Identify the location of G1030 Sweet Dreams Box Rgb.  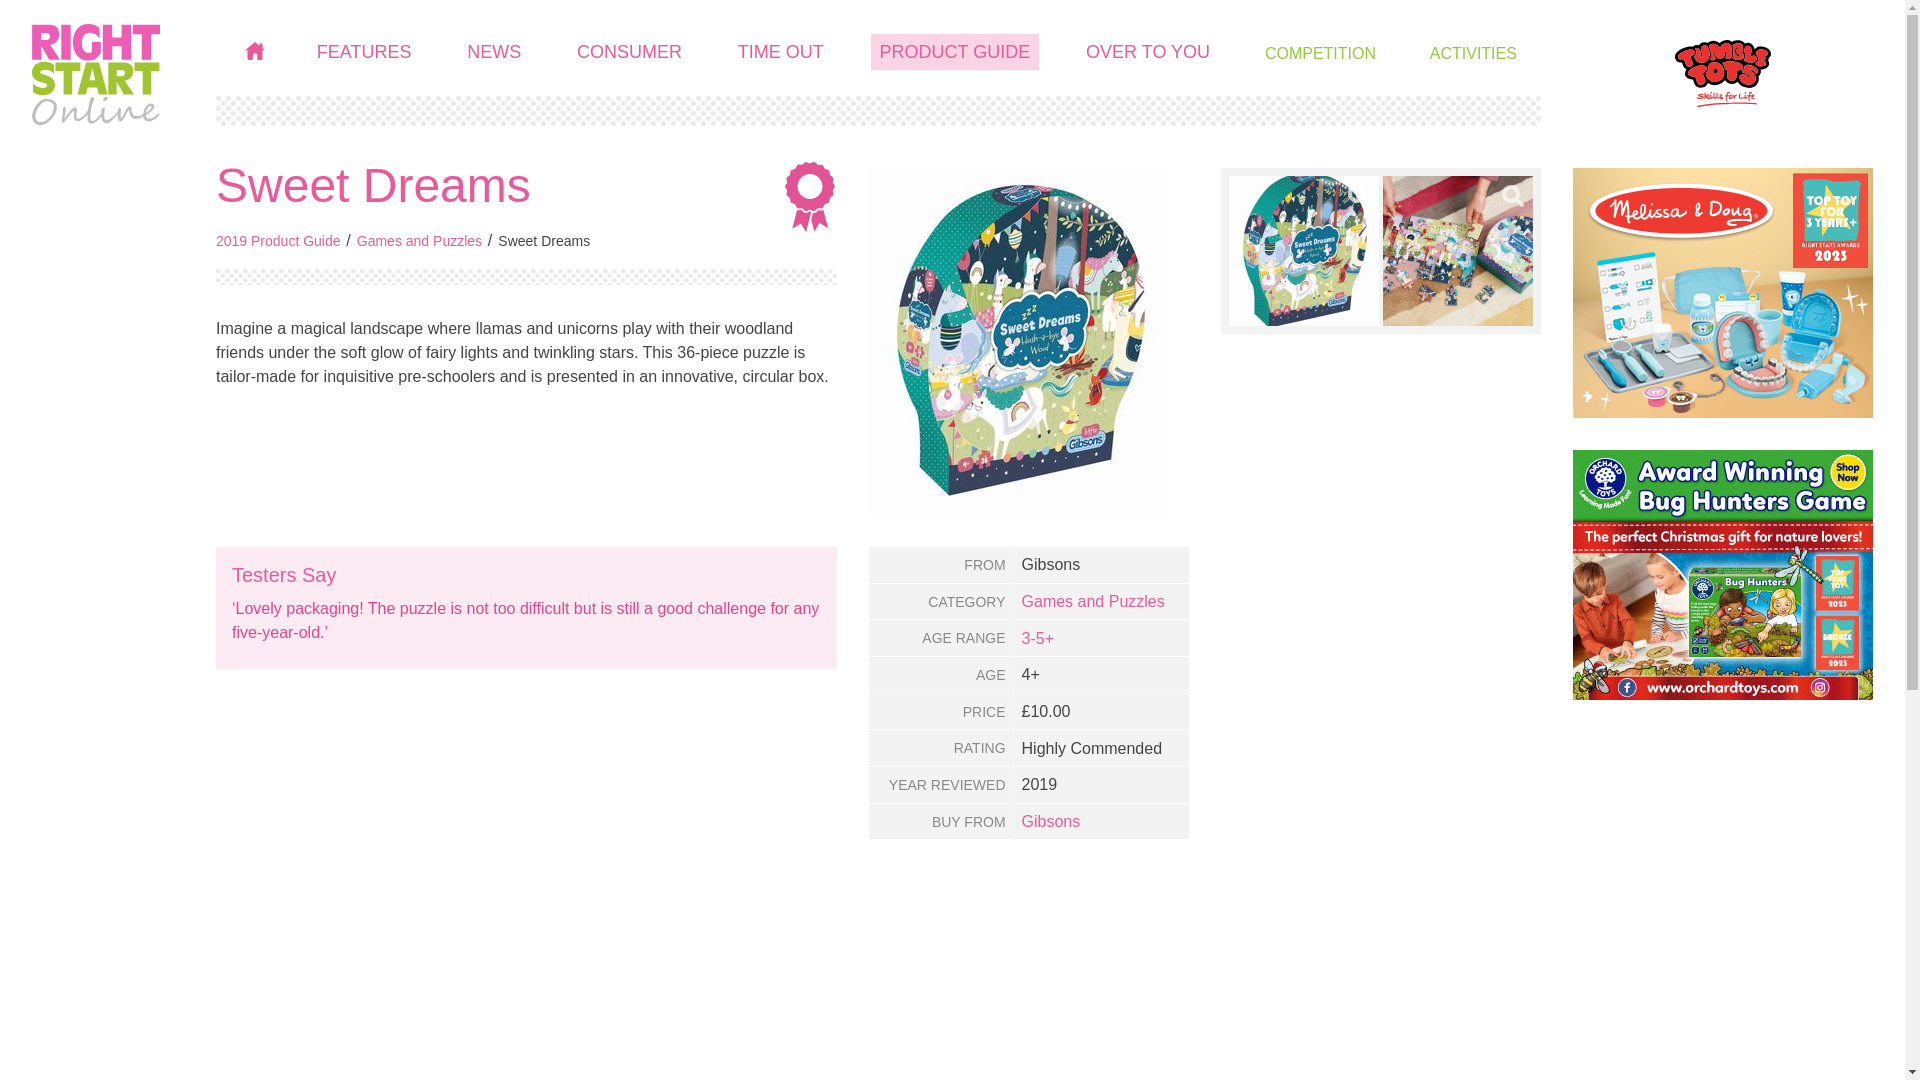
(1303, 251).